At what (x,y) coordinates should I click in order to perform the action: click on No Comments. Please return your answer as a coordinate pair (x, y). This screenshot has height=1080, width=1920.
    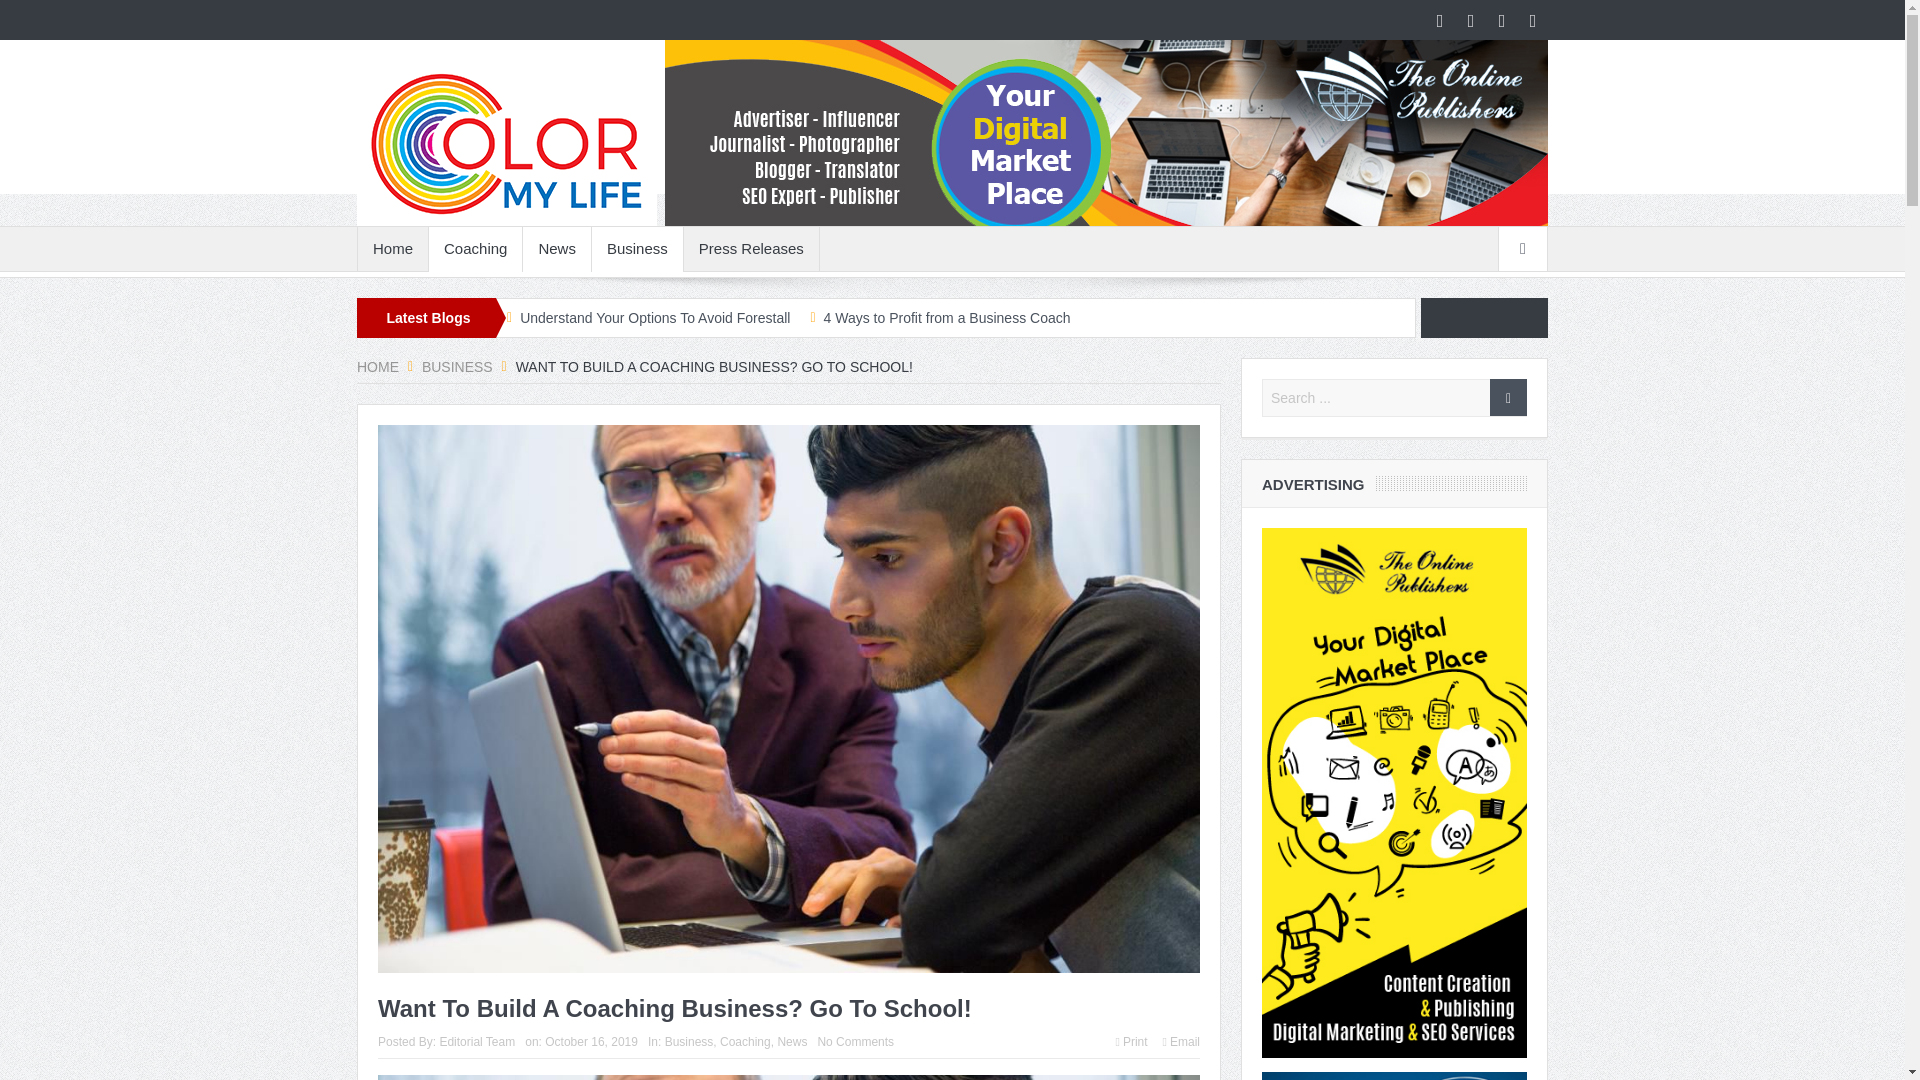
    Looking at the image, I should click on (856, 1041).